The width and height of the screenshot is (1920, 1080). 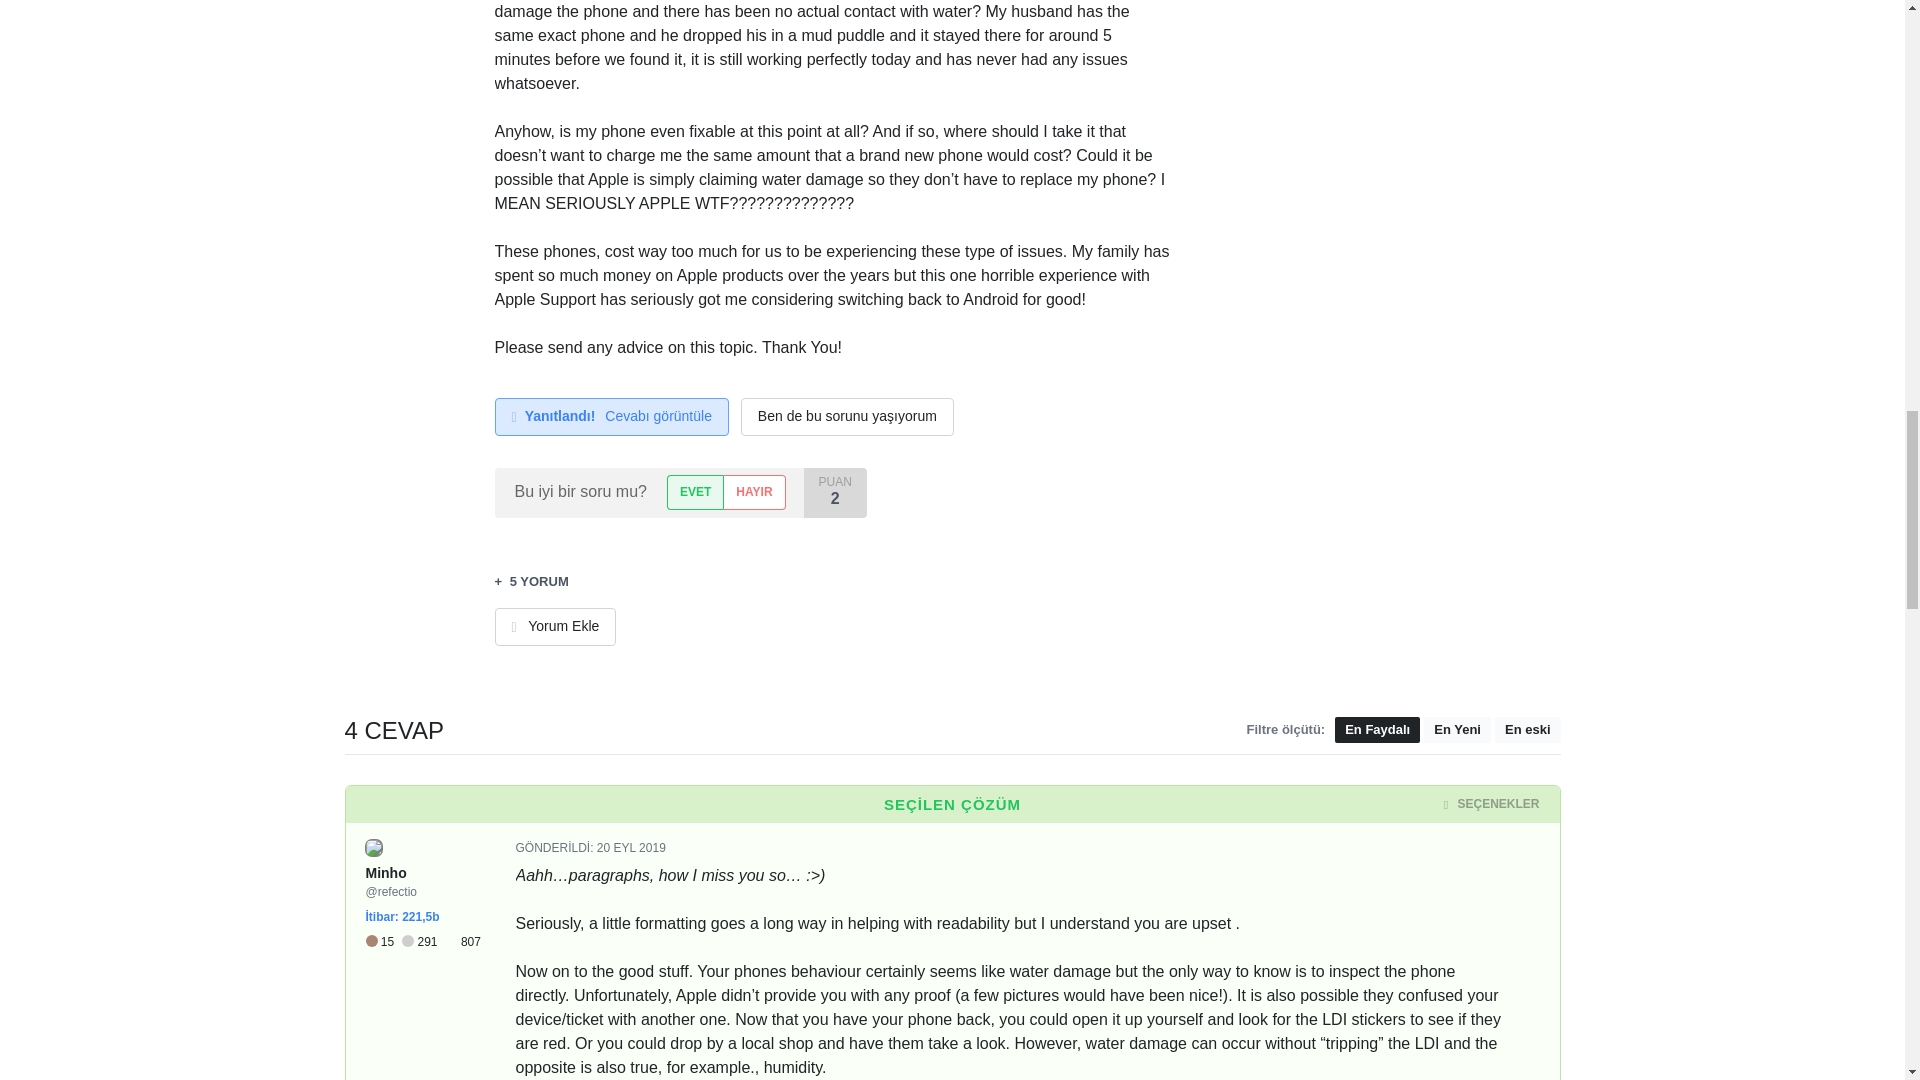 What do you see at coordinates (554, 626) in the screenshot?
I see `Yorum Ekle` at bounding box center [554, 626].